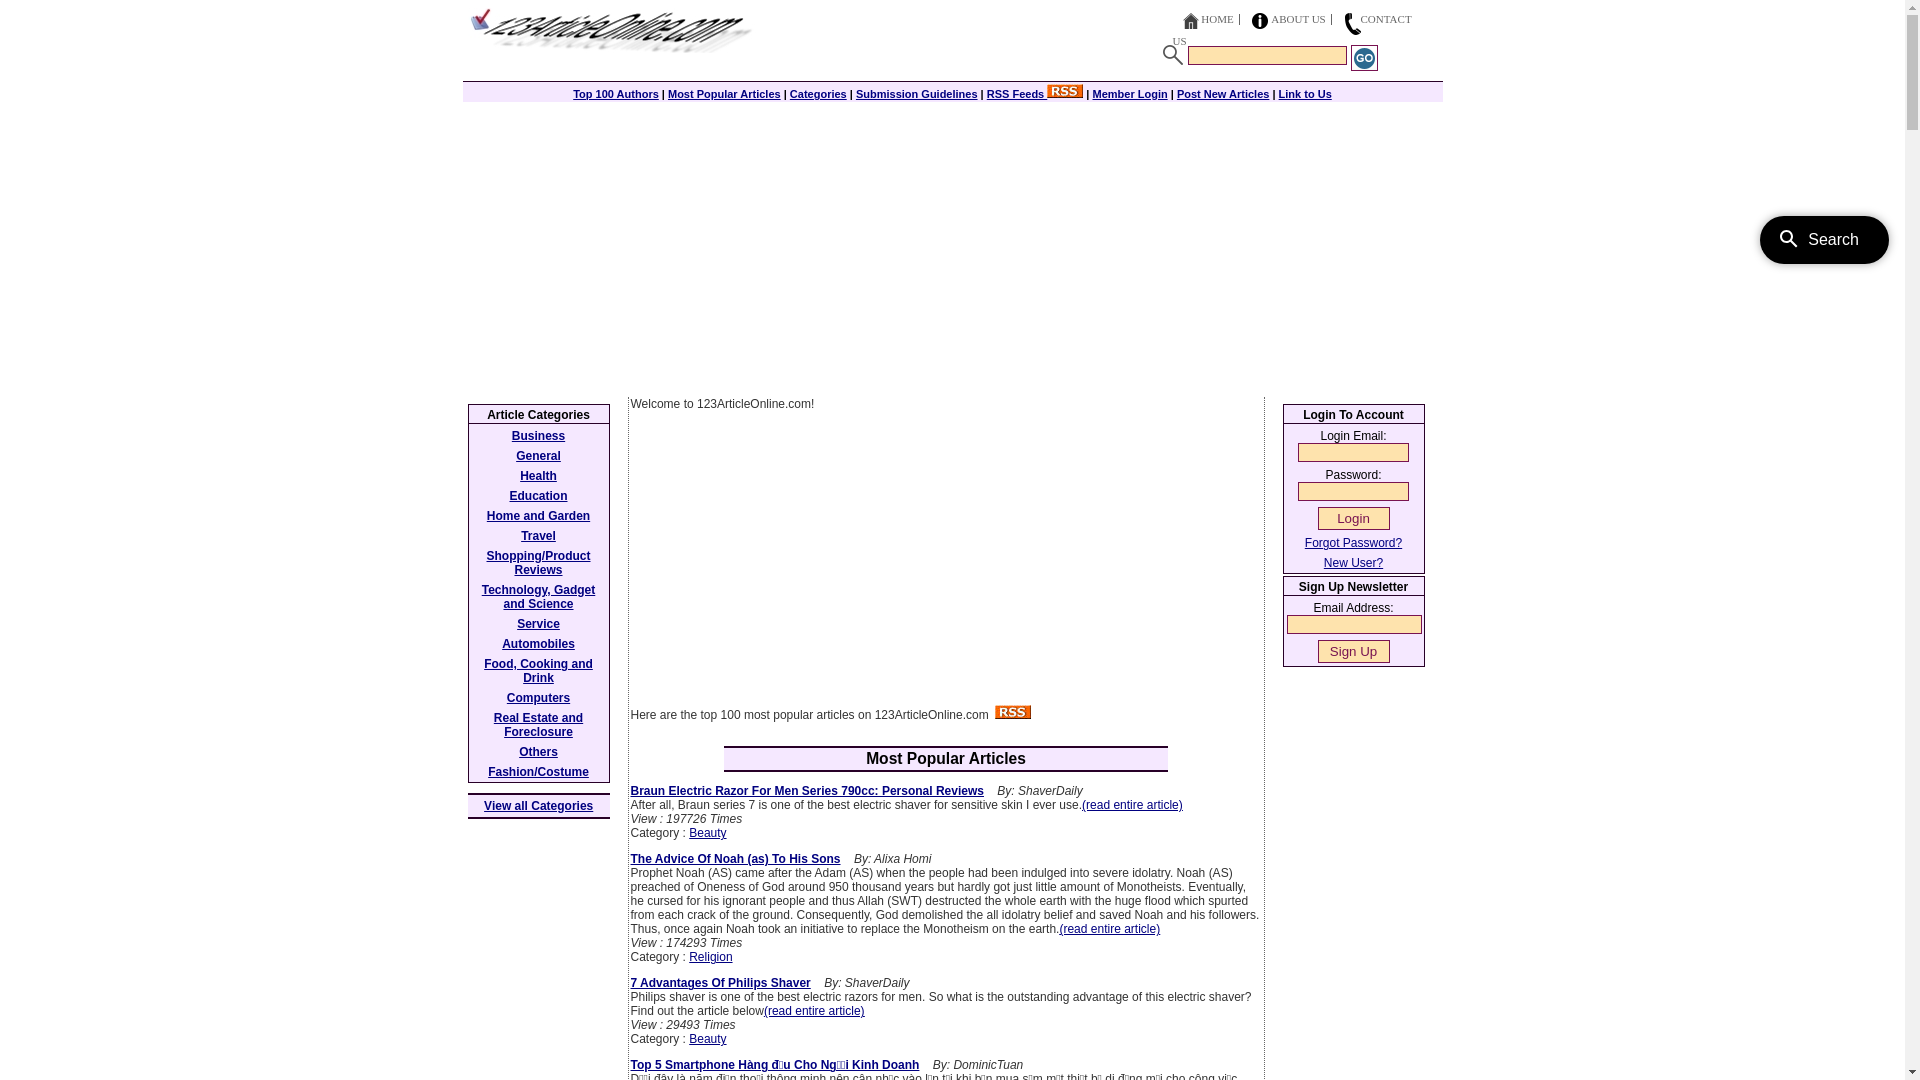 Image resolution: width=1920 pixels, height=1080 pixels. Describe the element at coordinates (814, 1010) in the screenshot. I see `(read entire article)` at that location.